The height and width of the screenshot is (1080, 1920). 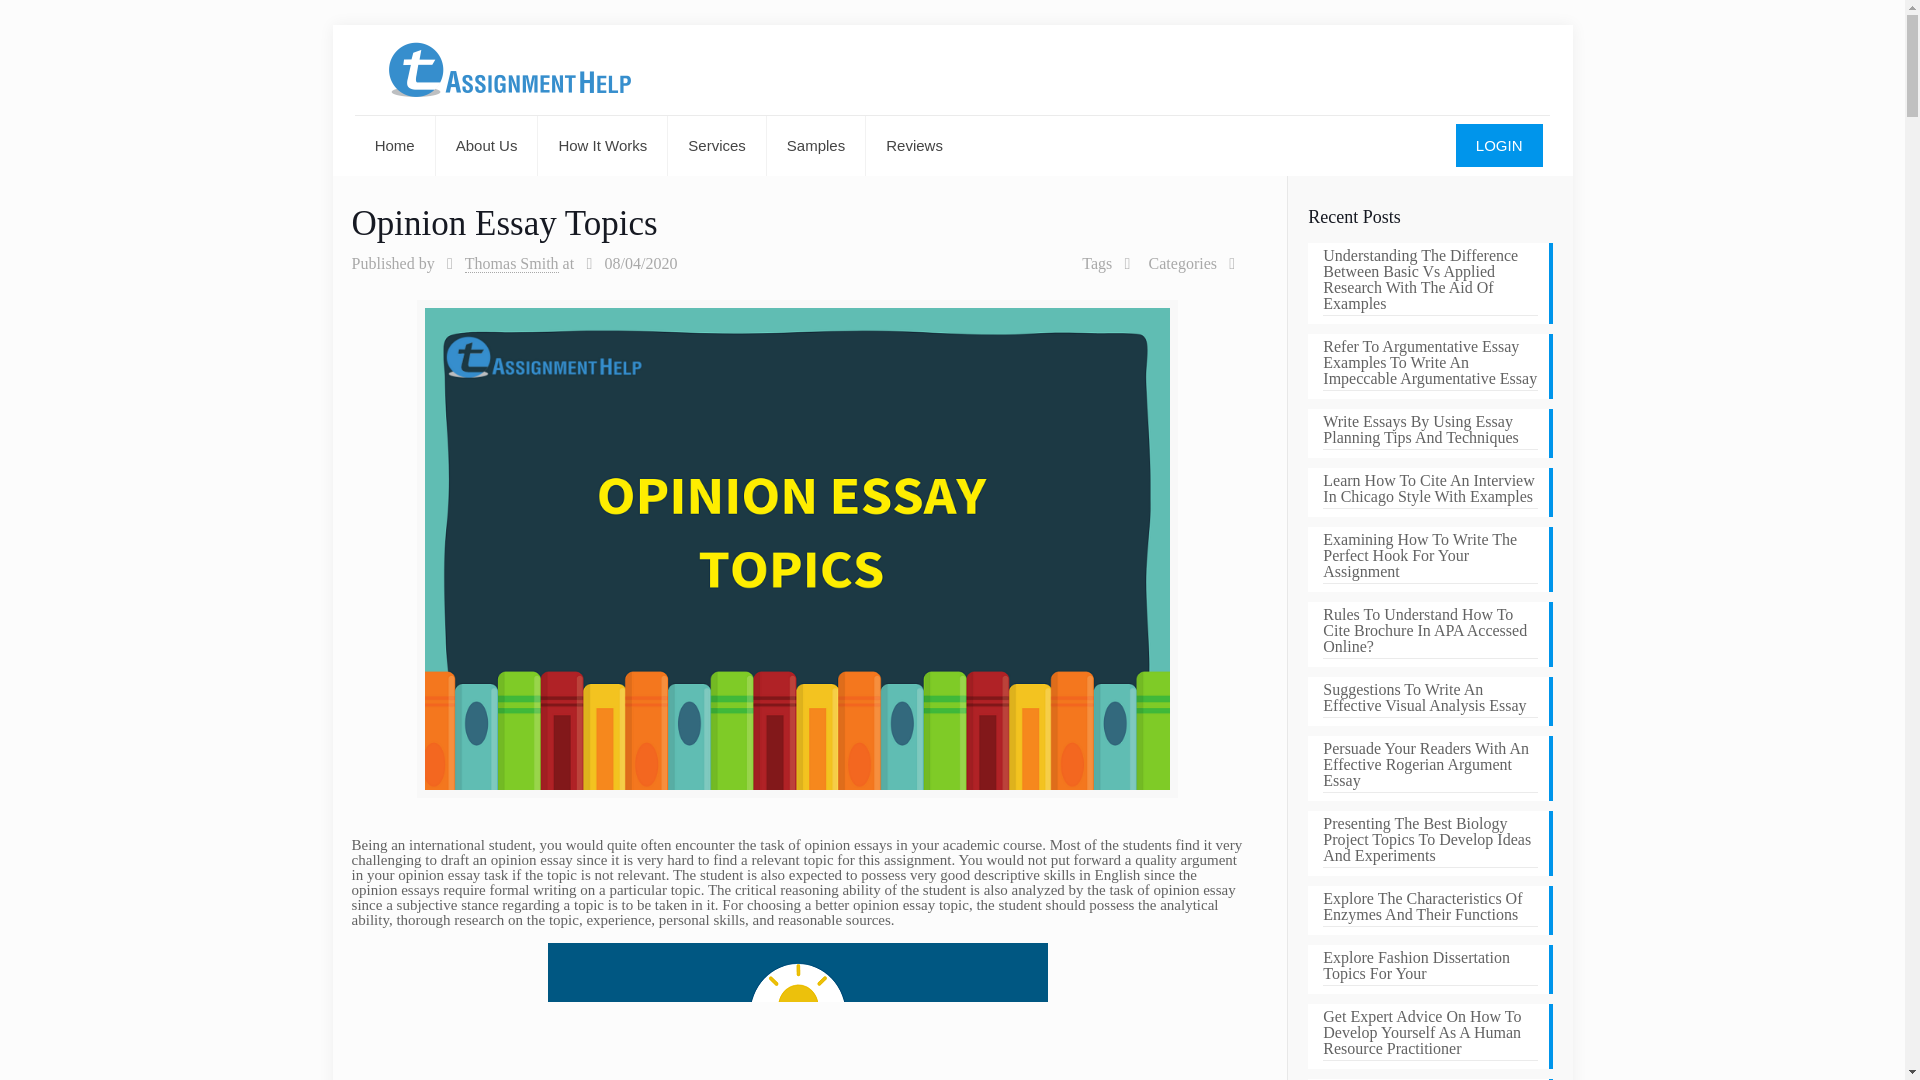 What do you see at coordinates (816, 146) in the screenshot?
I see `Samples` at bounding box center [816, 146].